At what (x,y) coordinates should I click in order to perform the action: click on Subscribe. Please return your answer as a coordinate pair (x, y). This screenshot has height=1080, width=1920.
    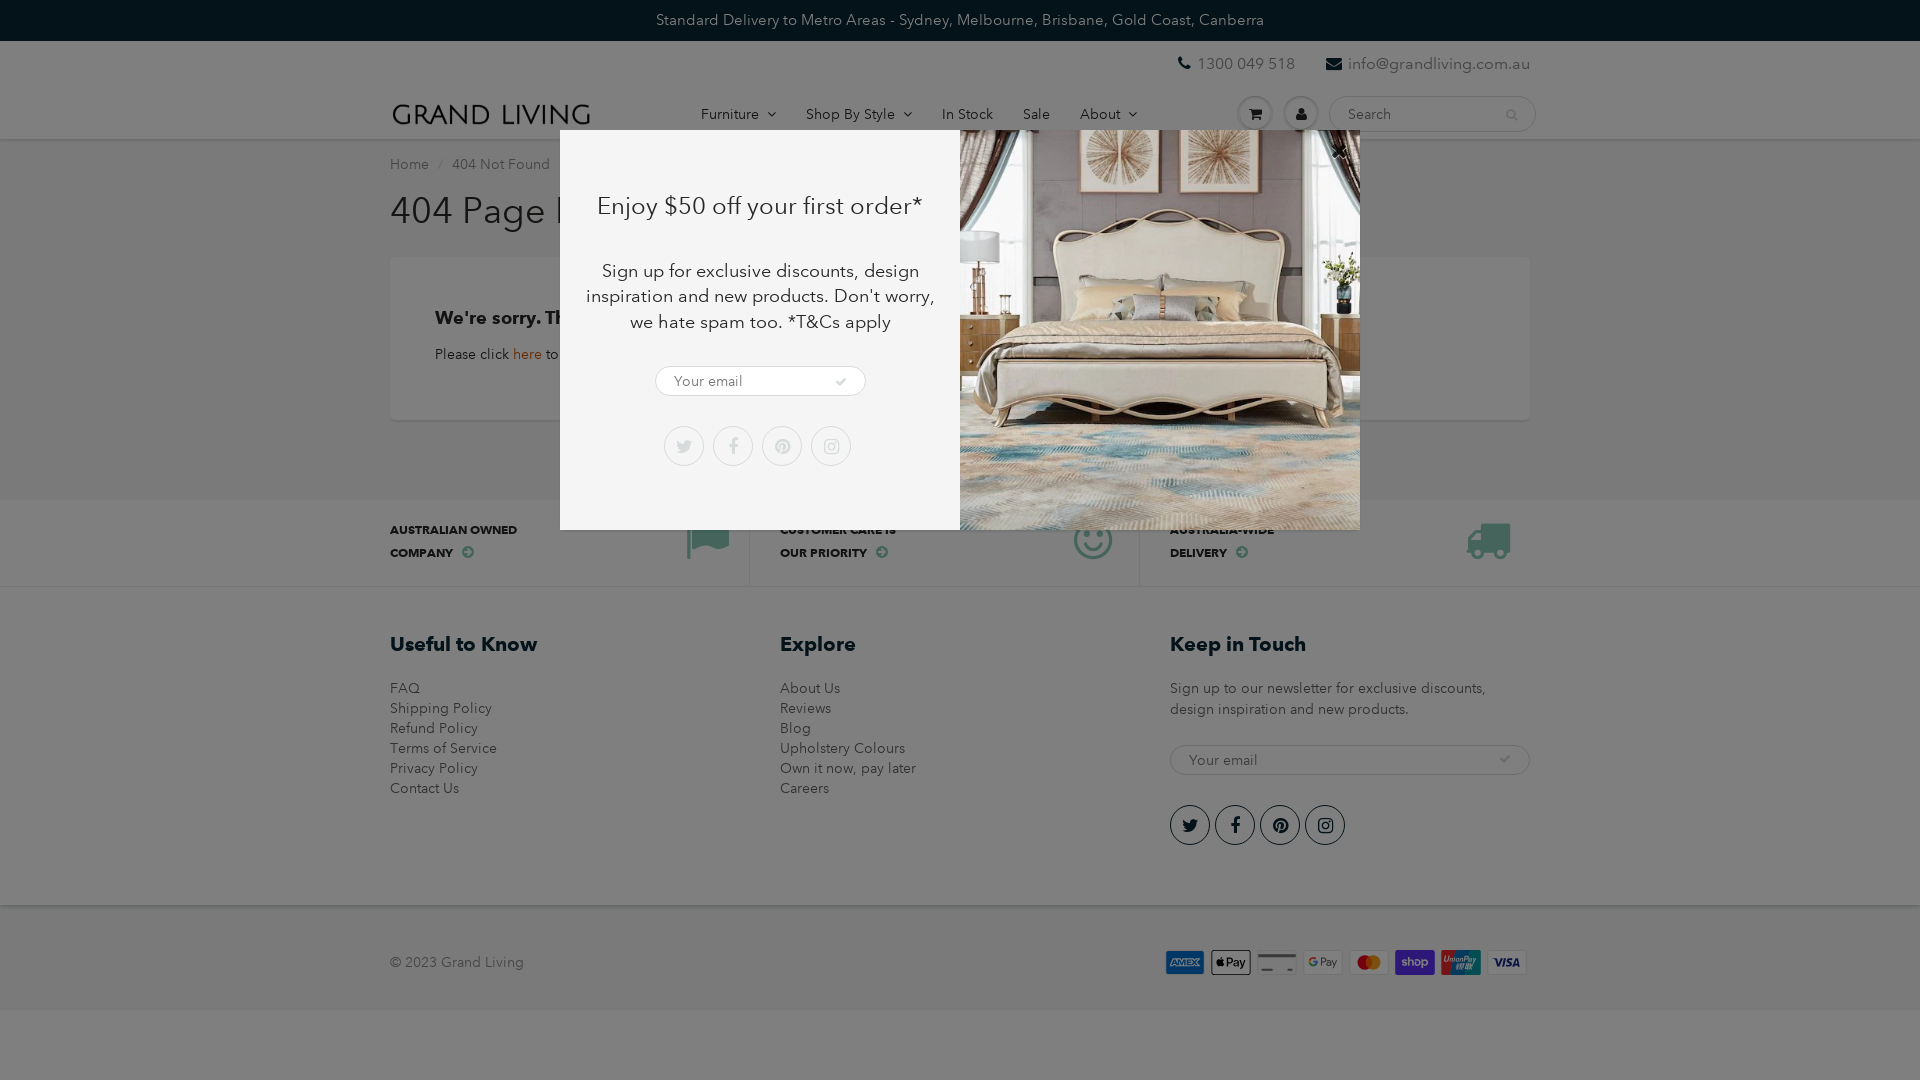
    Looking at the image, I should click on (841, 382).